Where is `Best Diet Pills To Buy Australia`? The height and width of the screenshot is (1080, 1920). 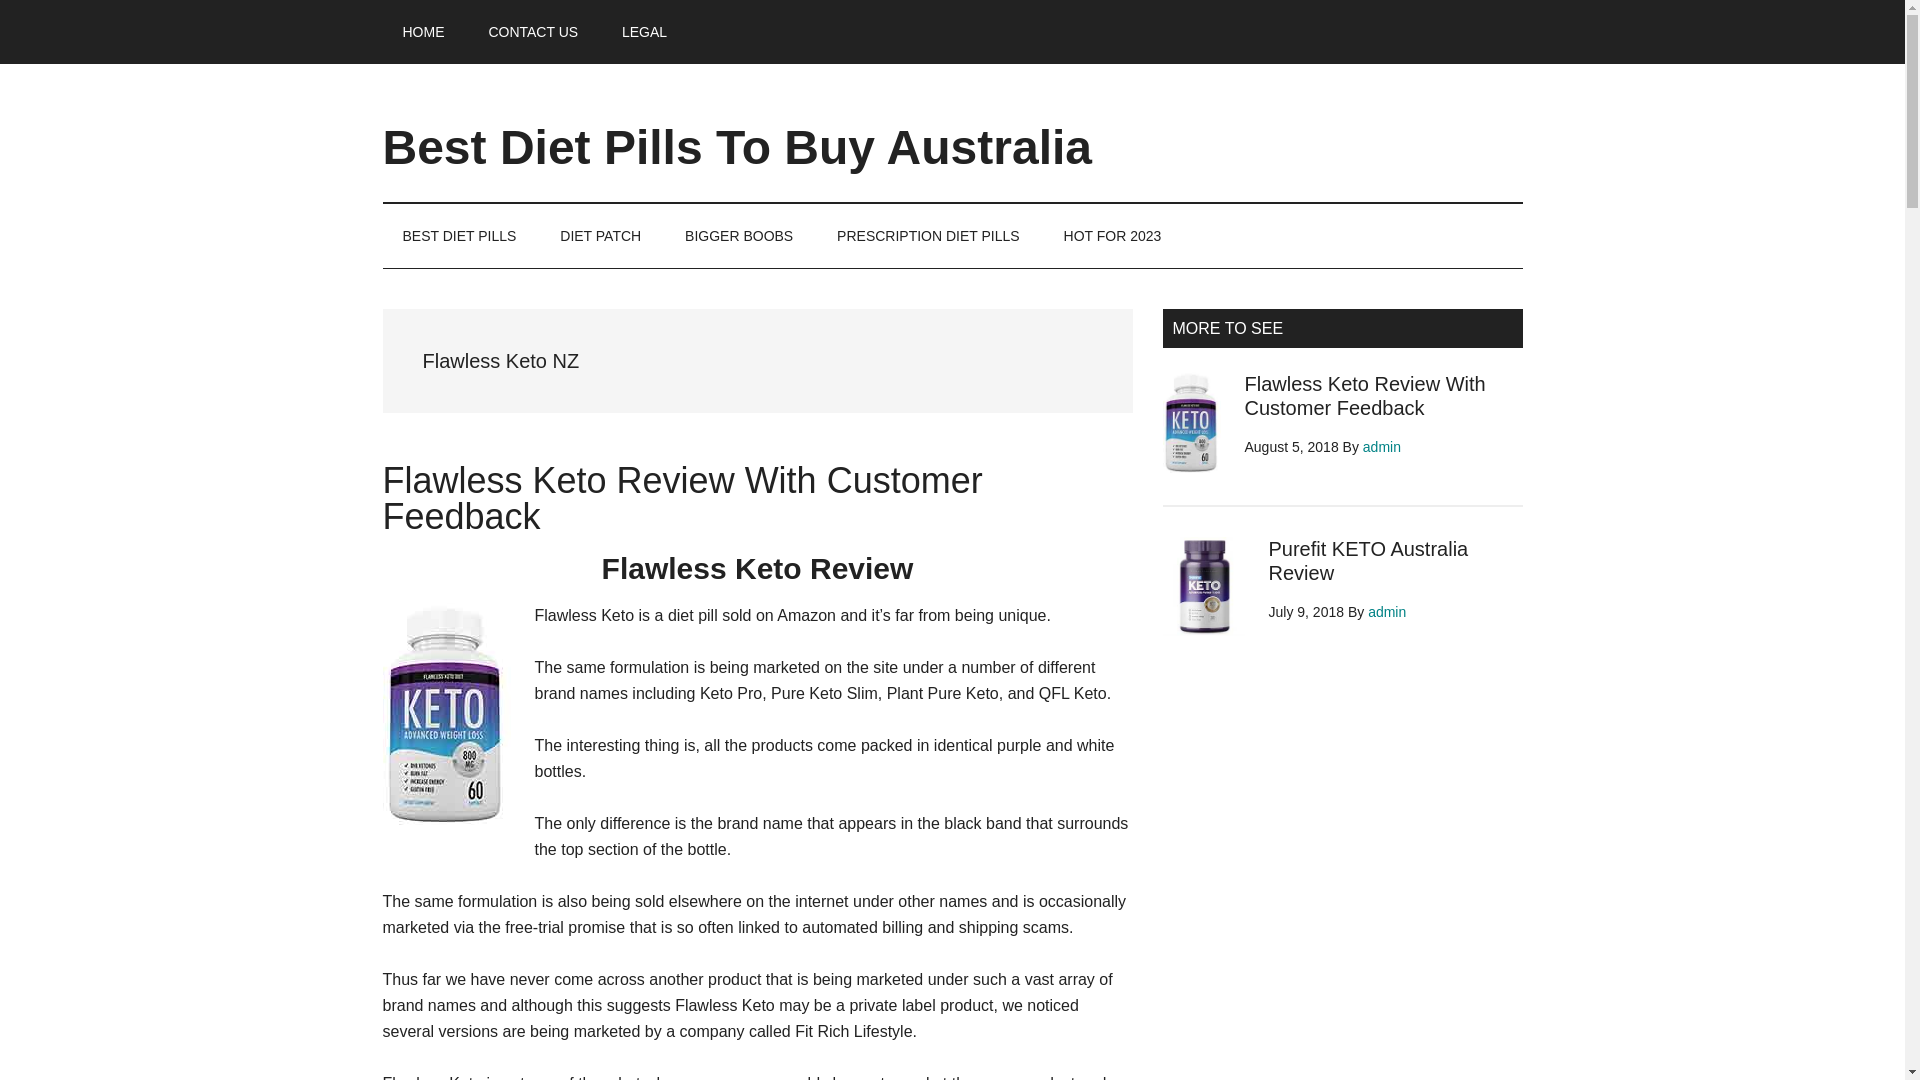
Best Diet Pills To Buy Australia is located at coordinates (737, 146).